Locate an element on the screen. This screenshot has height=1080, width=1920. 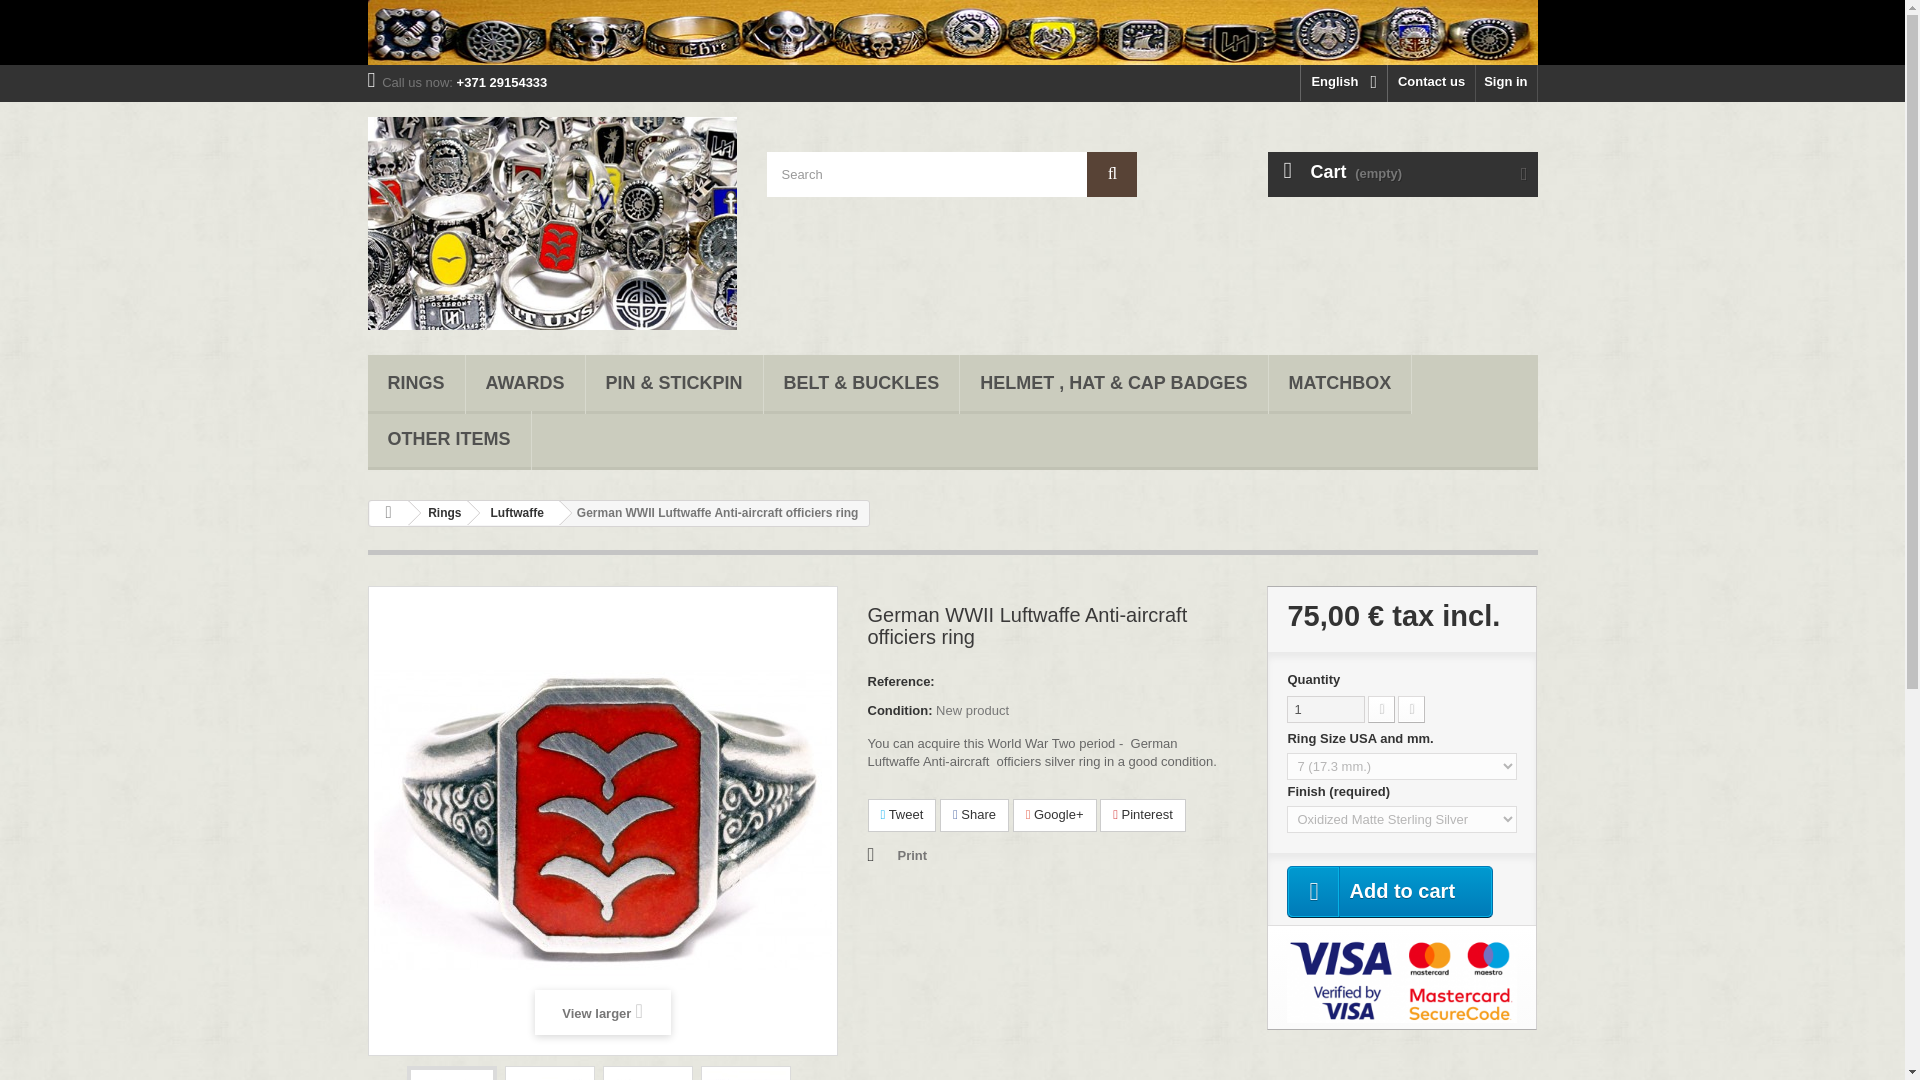
View my shopping cart is located at coordinates (1402, 174).